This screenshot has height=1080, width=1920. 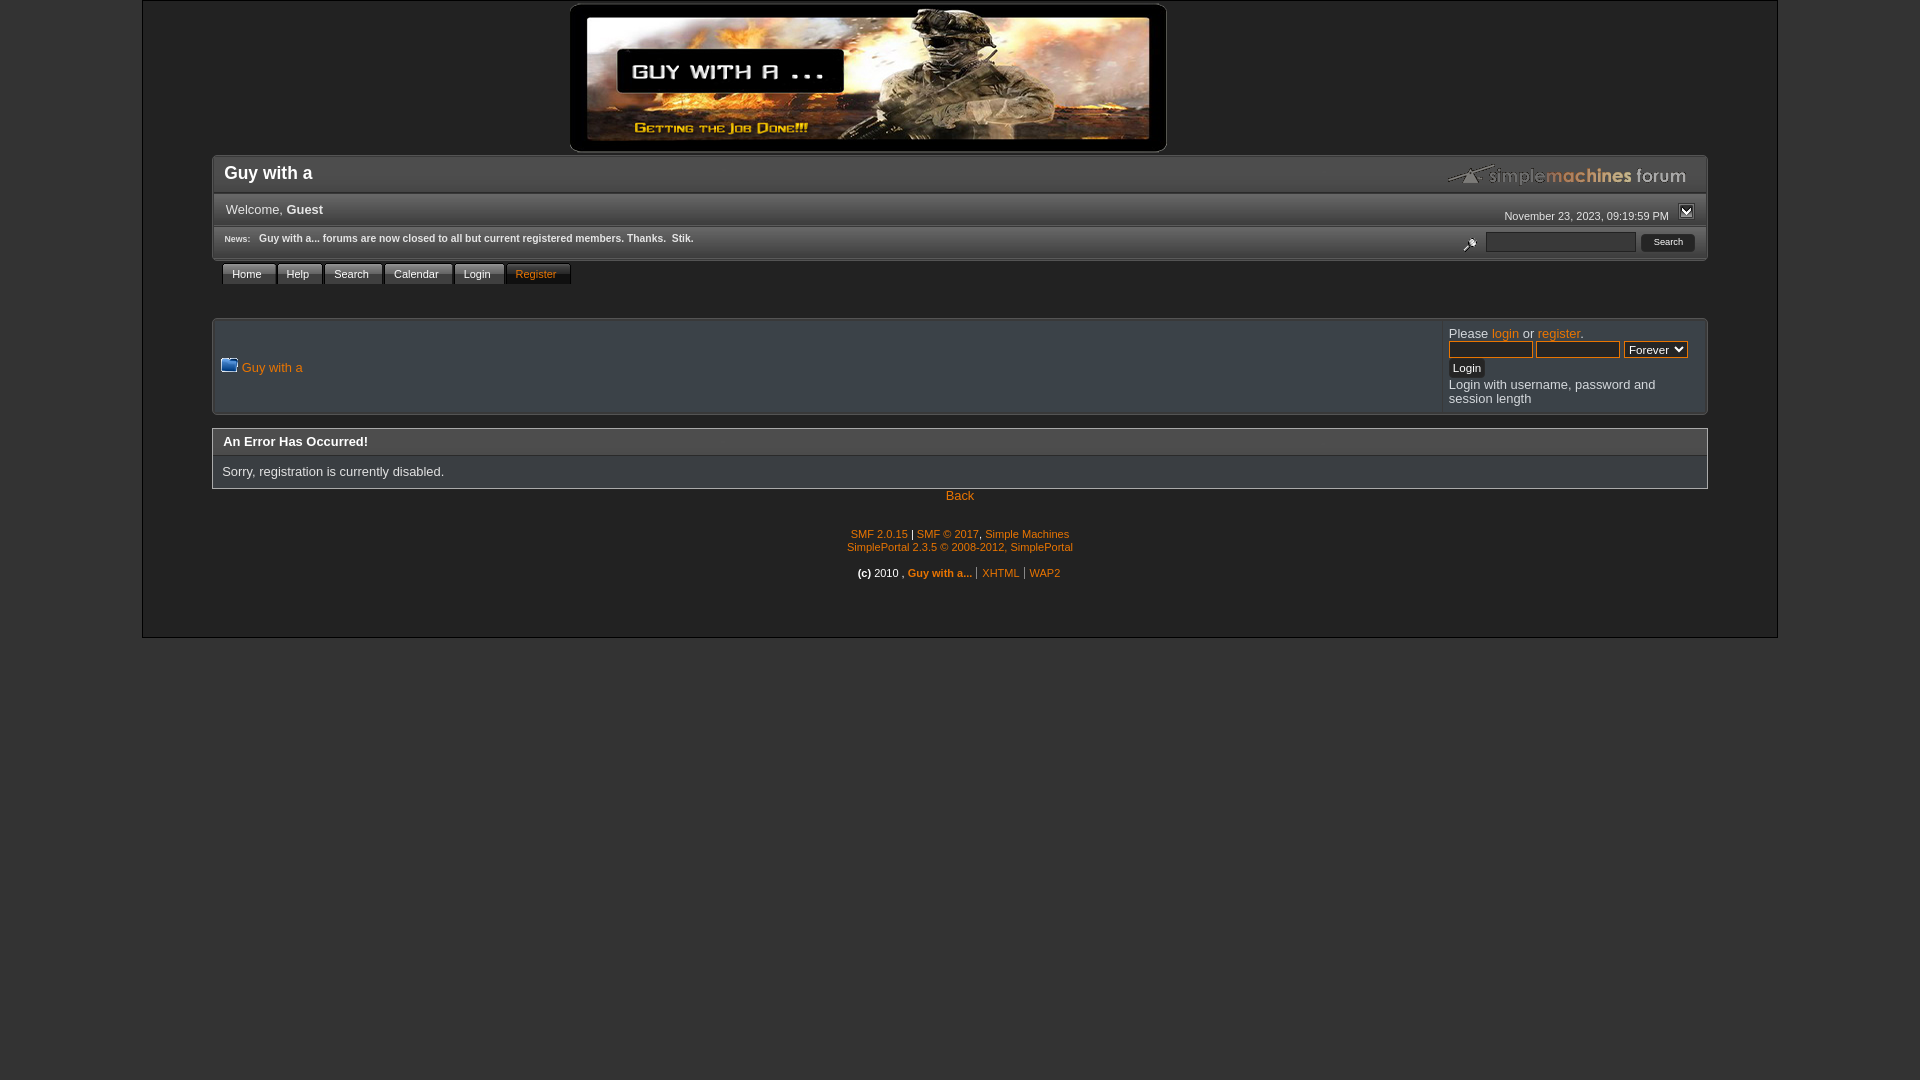 I want to click on register, so click(x=1559, y=334).